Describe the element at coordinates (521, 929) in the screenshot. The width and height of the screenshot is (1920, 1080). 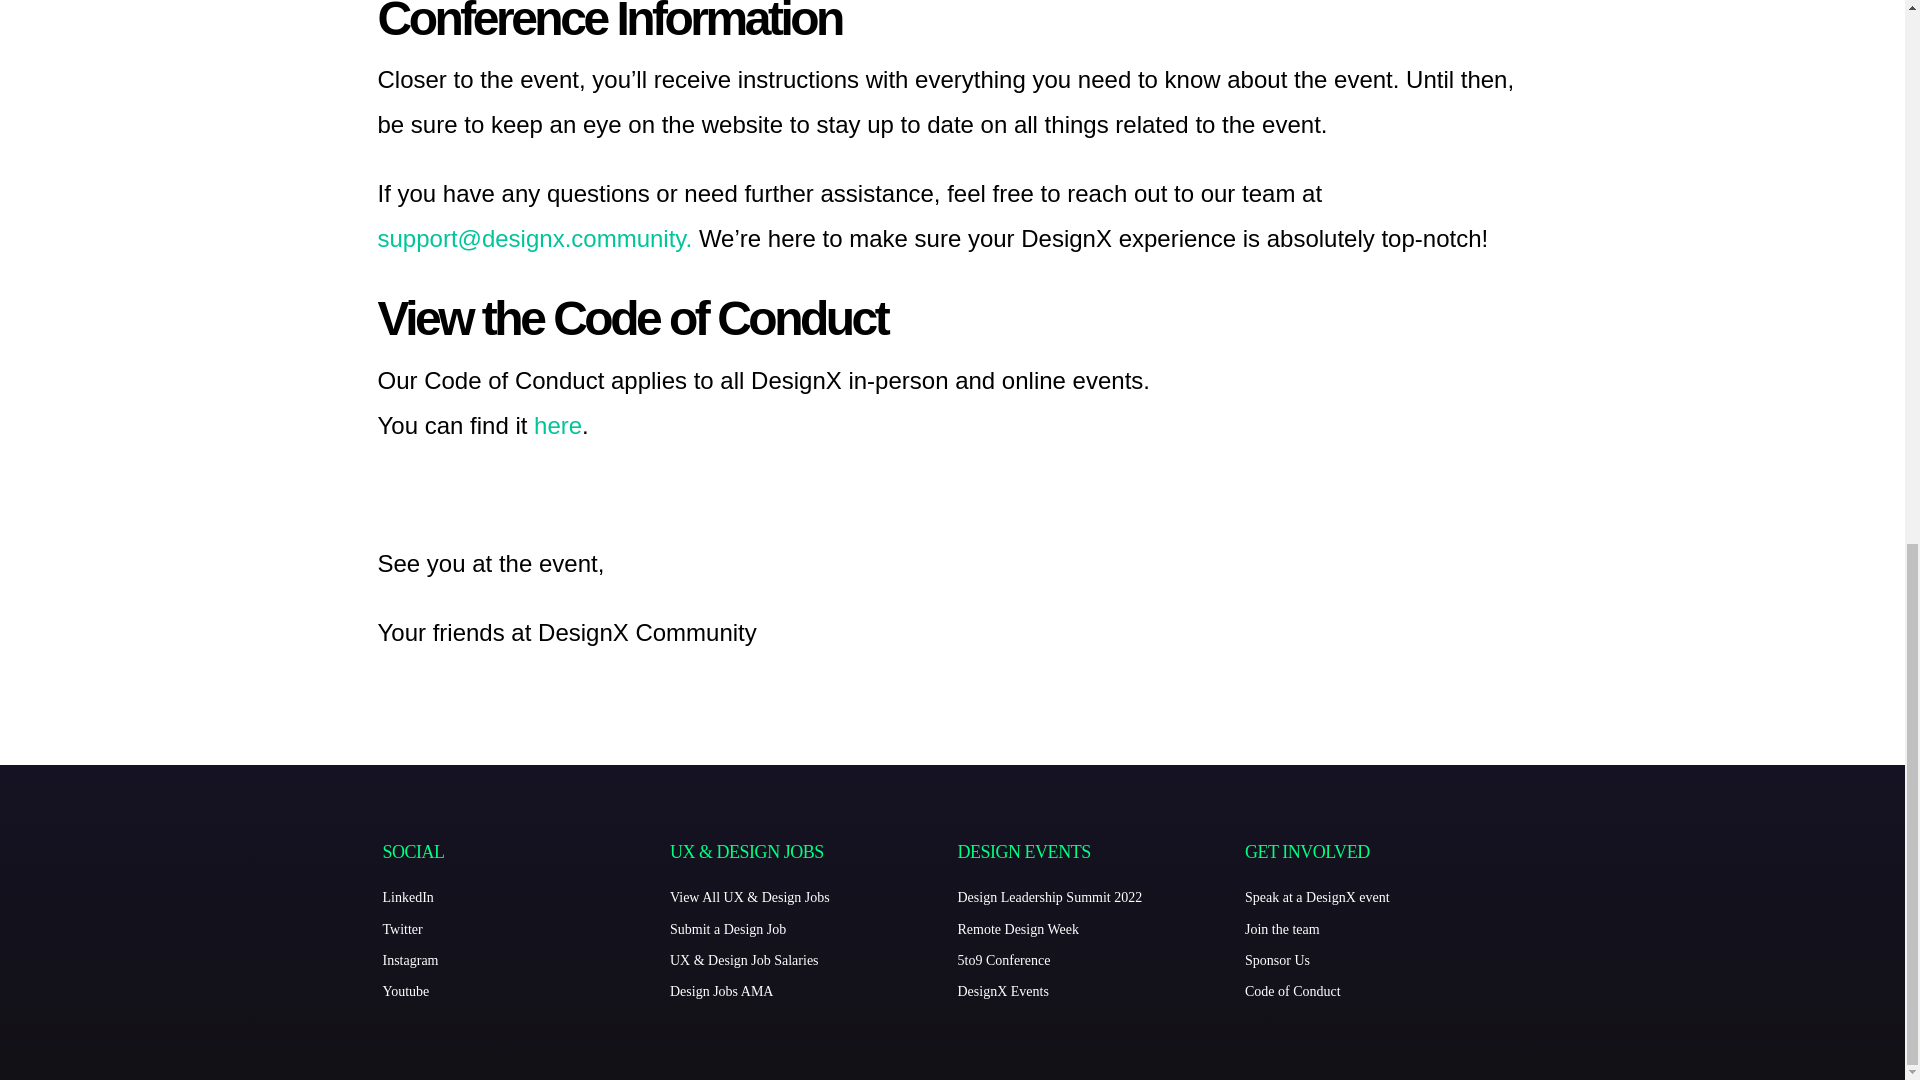
I see `Twitter` at that location.